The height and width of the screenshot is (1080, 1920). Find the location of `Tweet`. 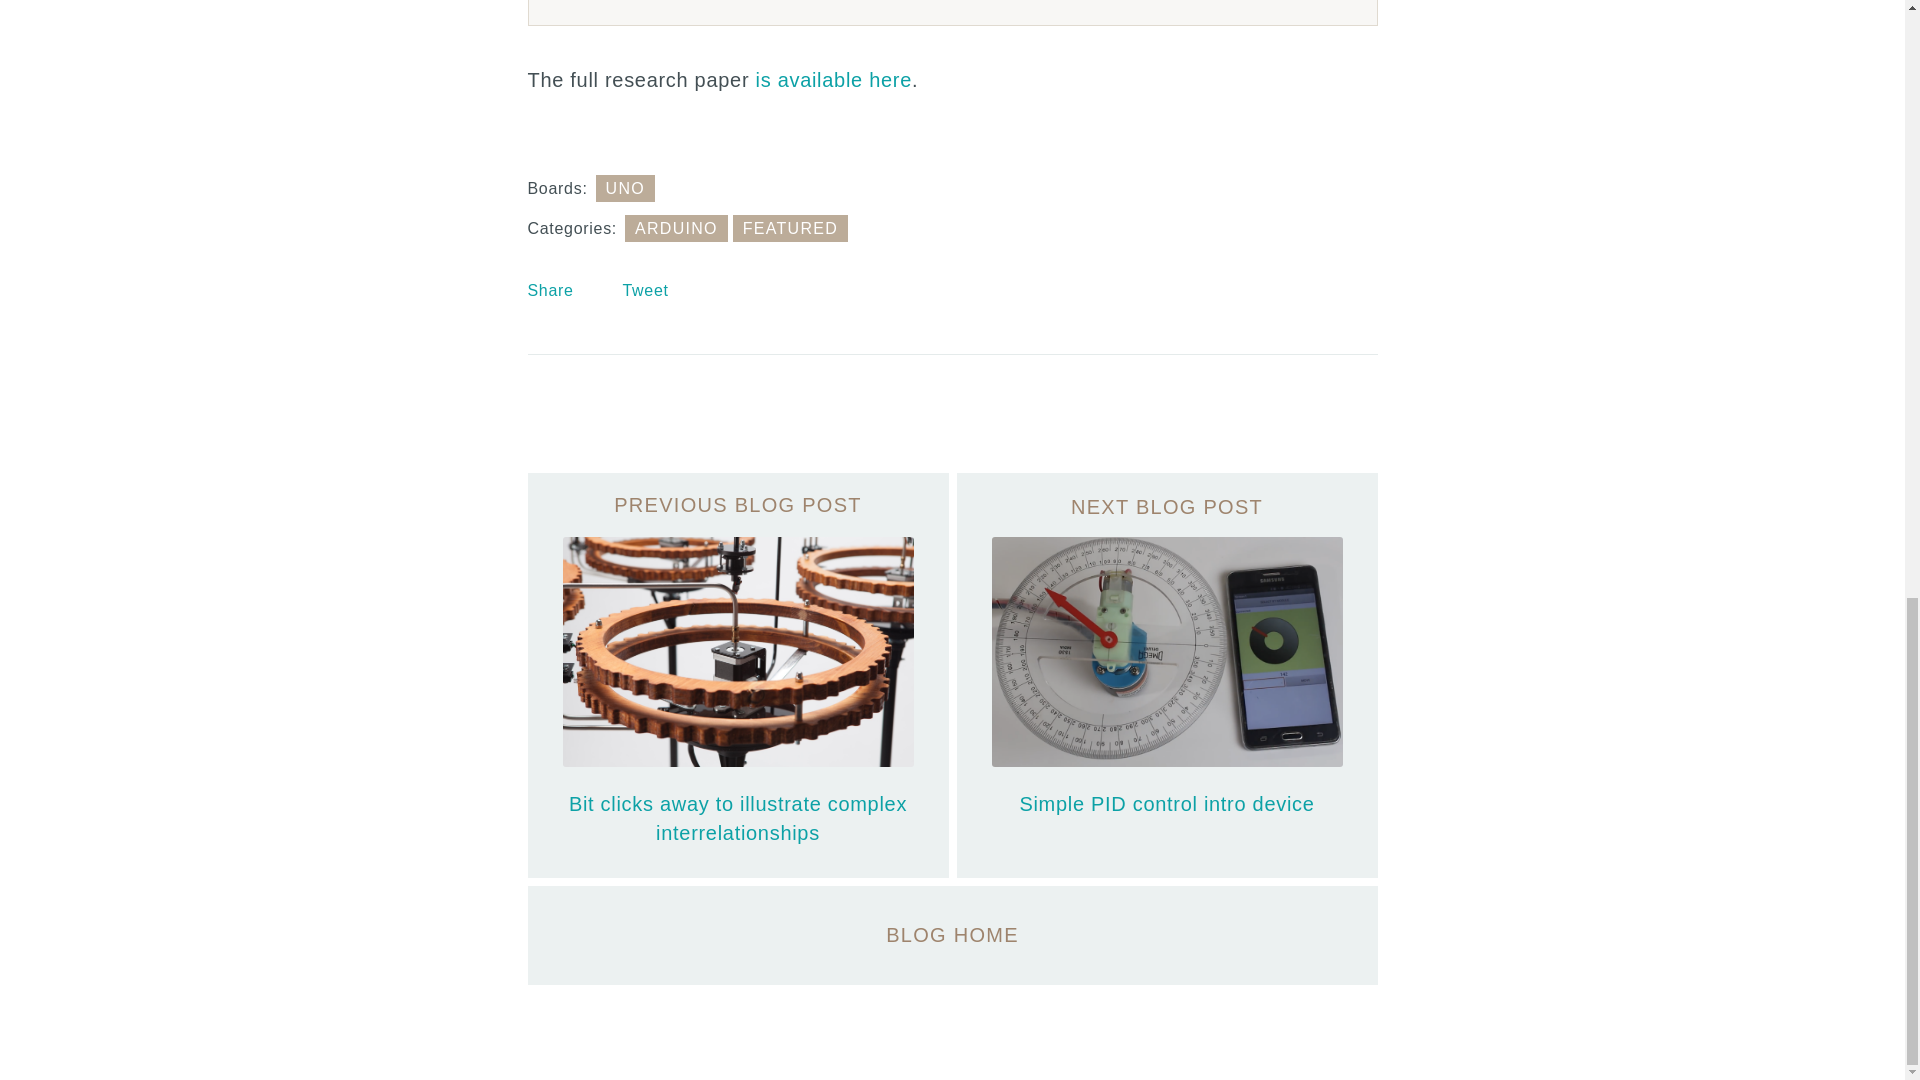

Tweet is located at coordinates (645, 290).